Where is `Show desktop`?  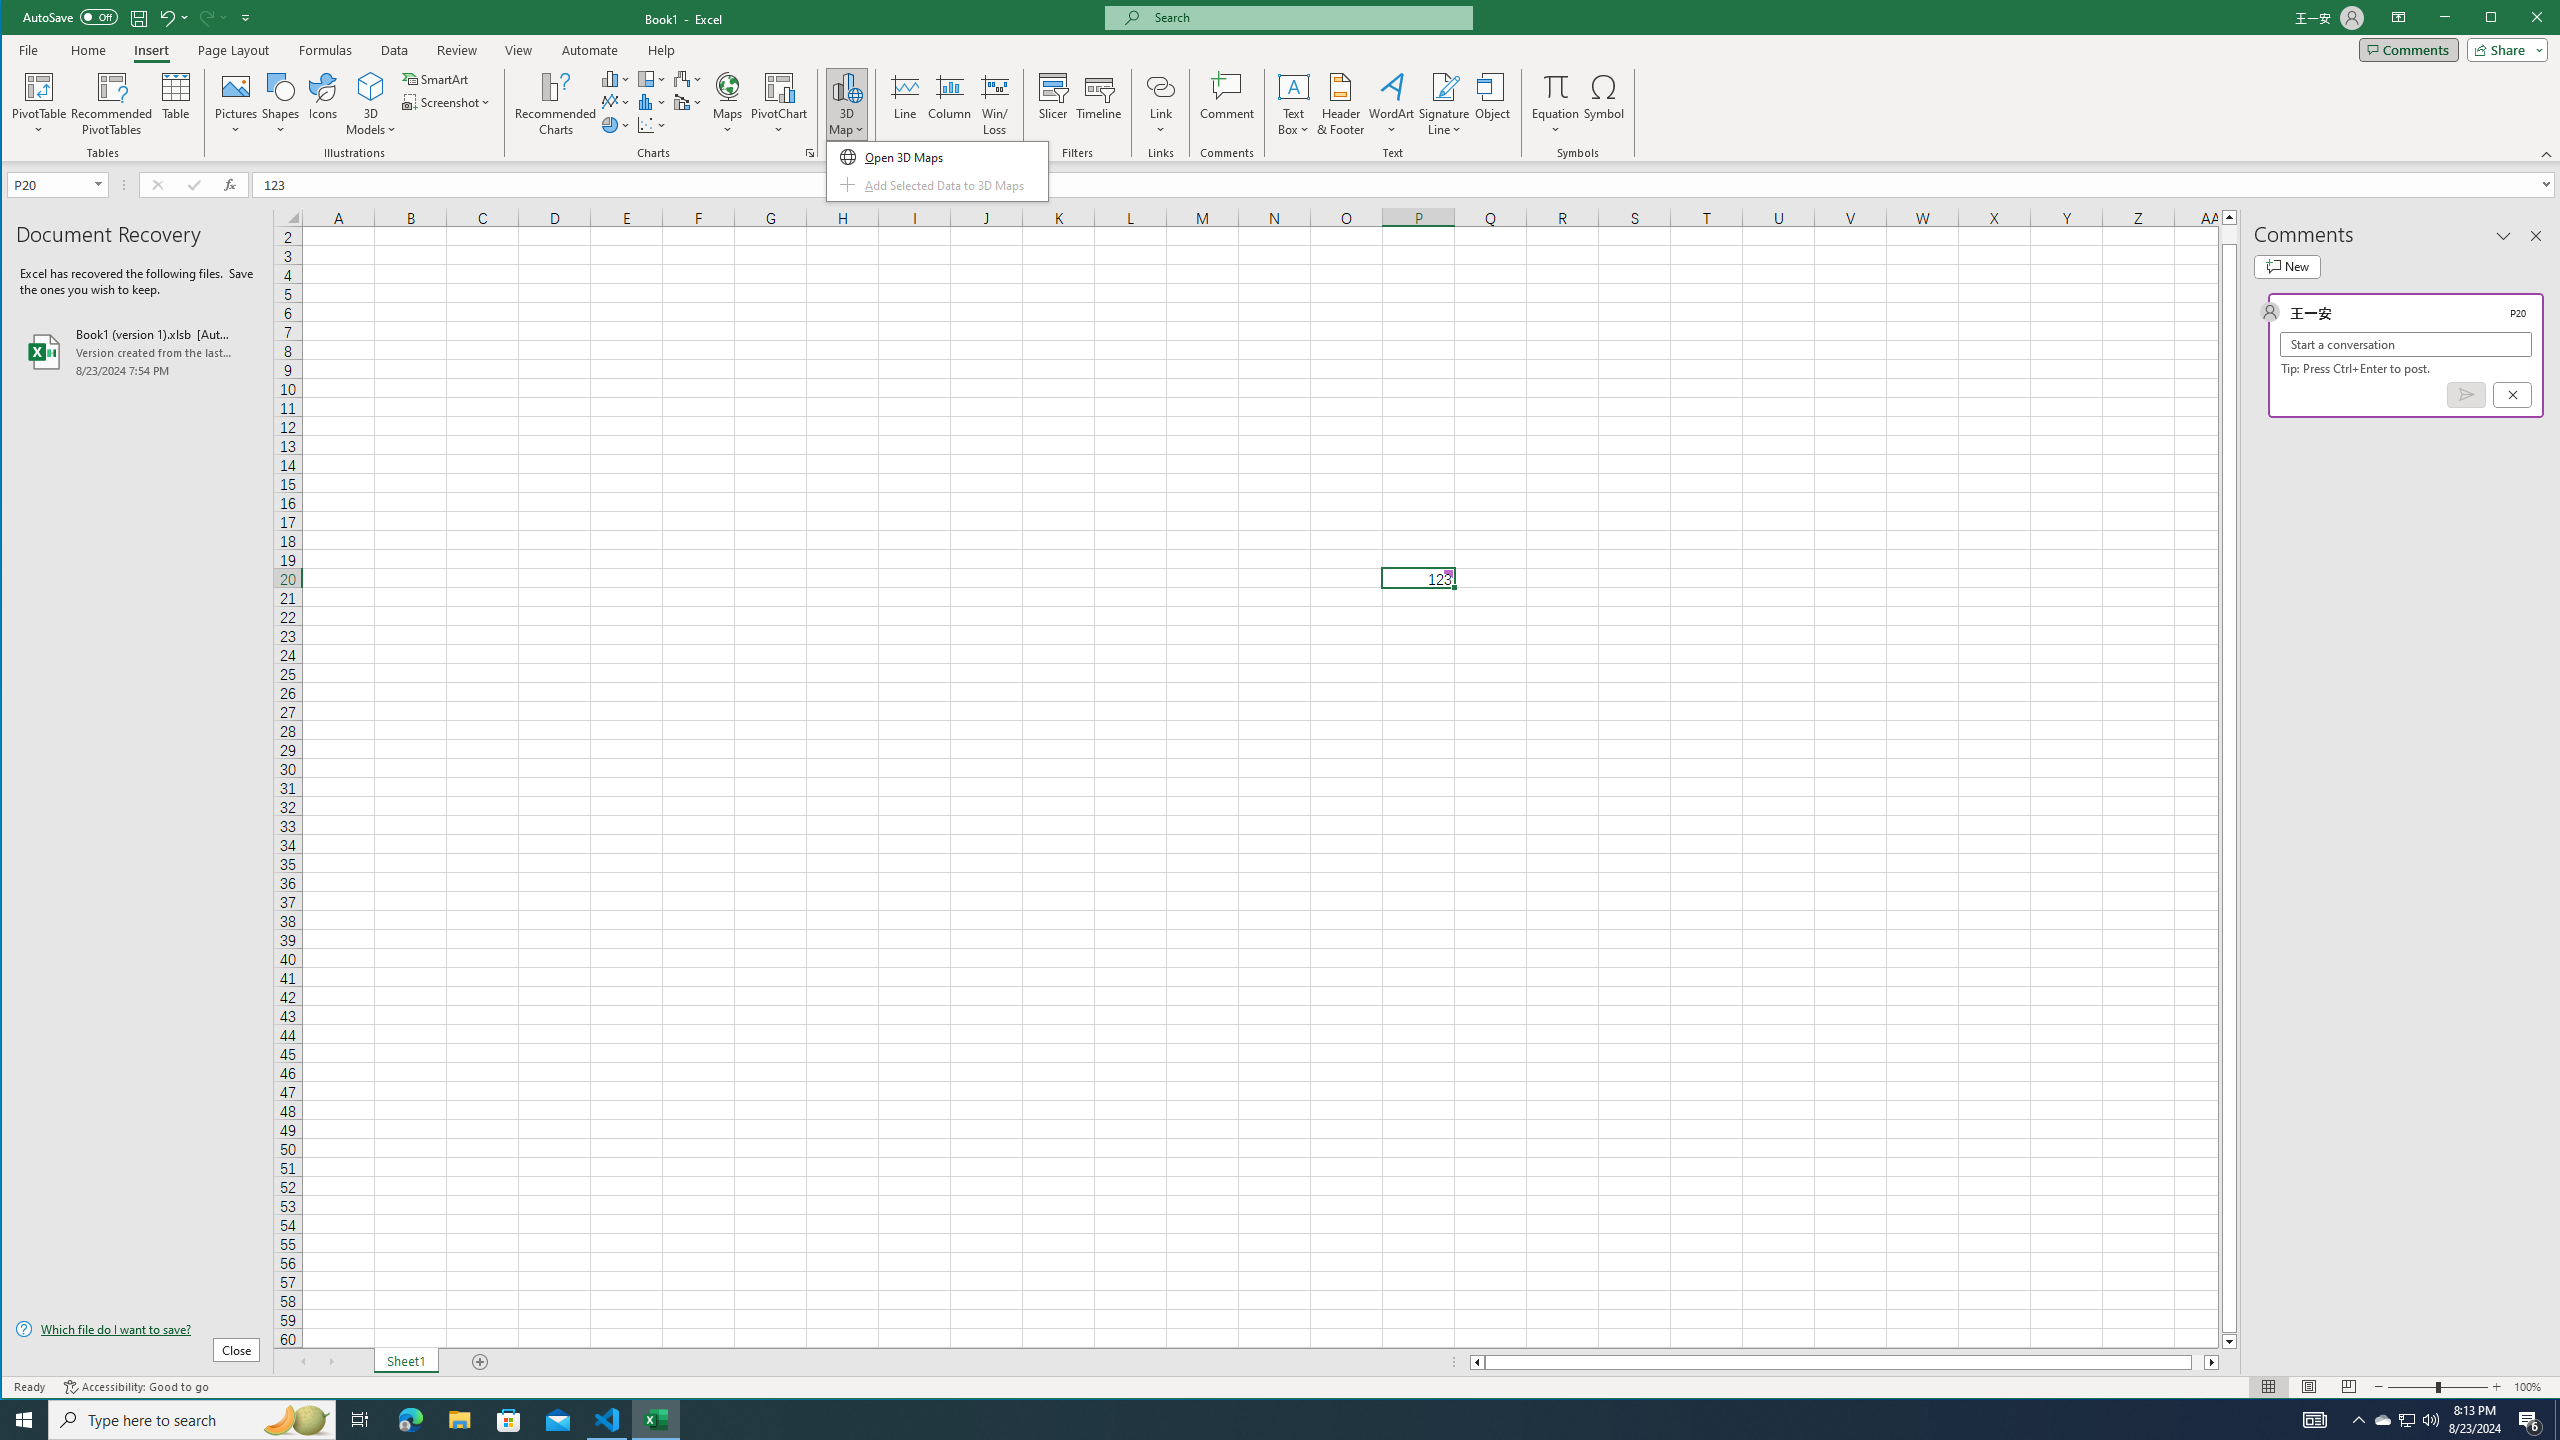 Show desktop is located at coordinates (2557, 1420).